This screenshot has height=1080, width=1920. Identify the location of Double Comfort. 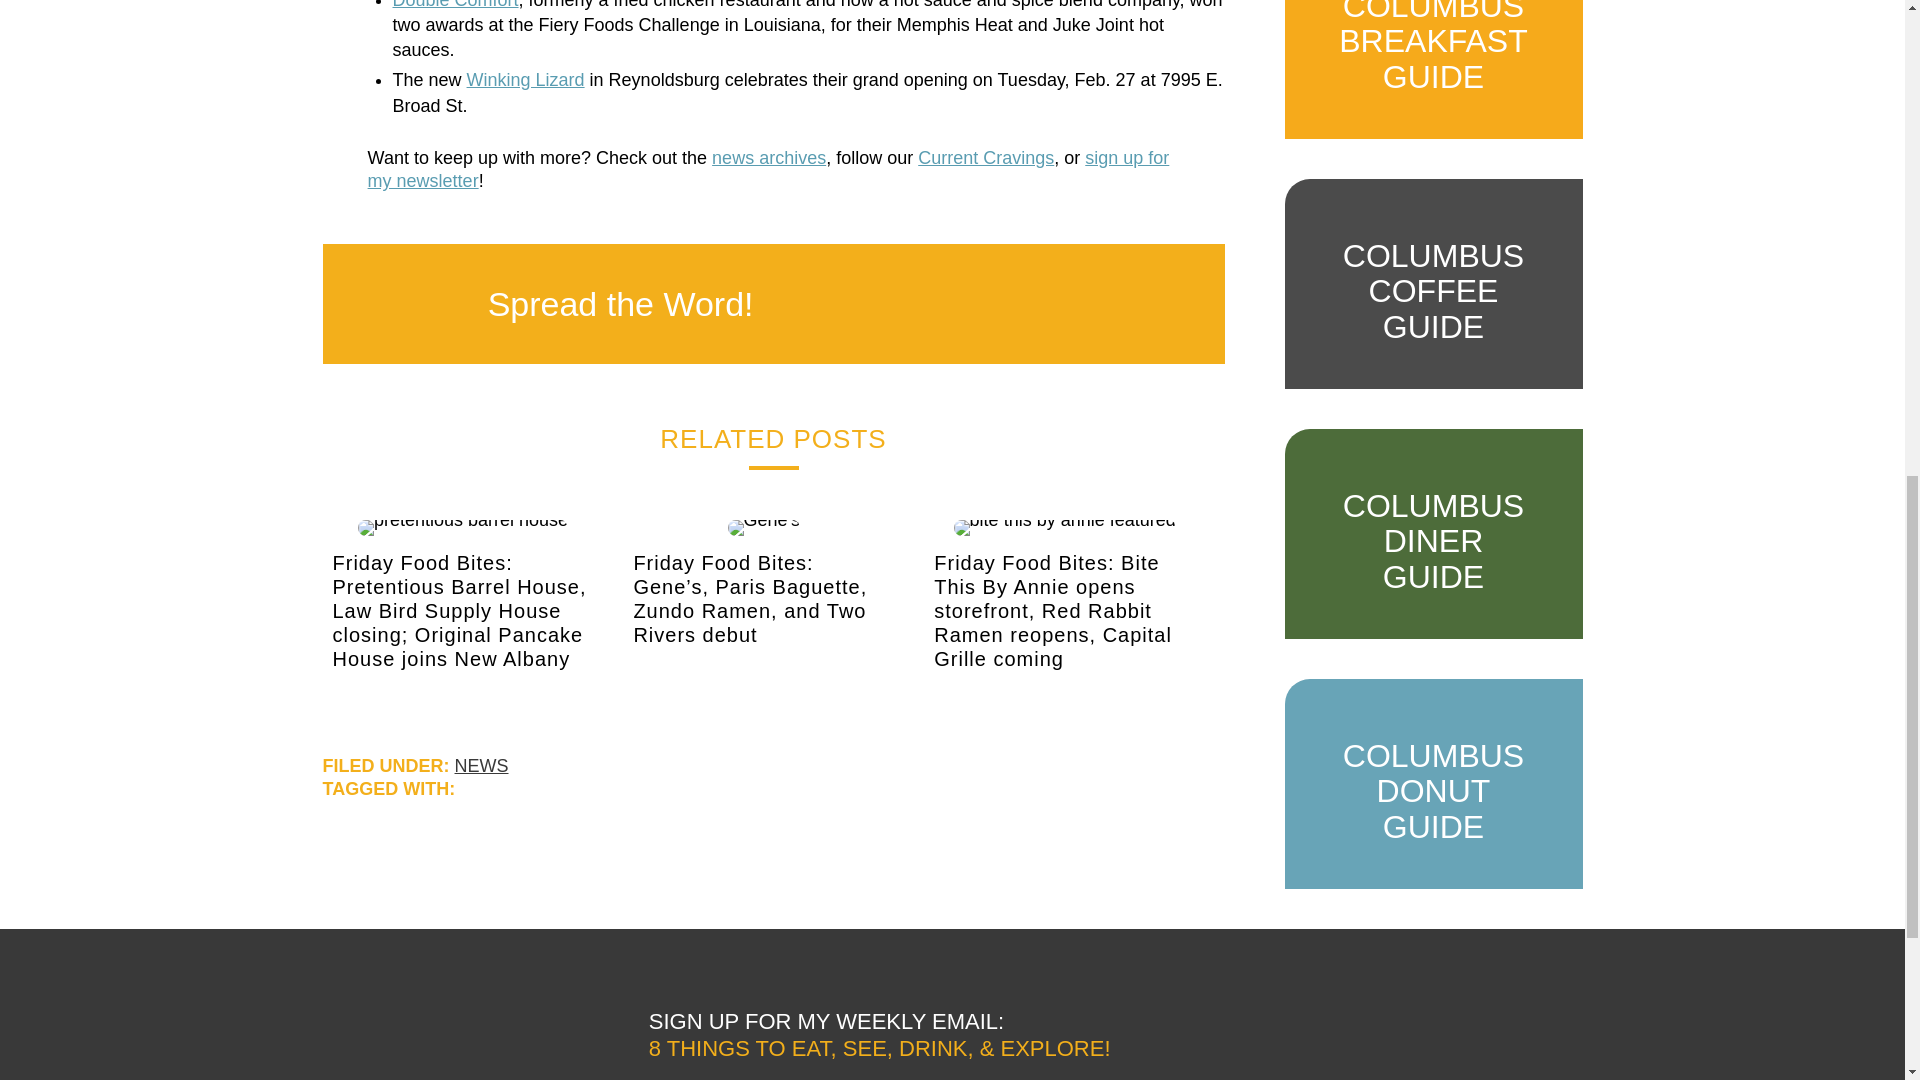
(454, 4).